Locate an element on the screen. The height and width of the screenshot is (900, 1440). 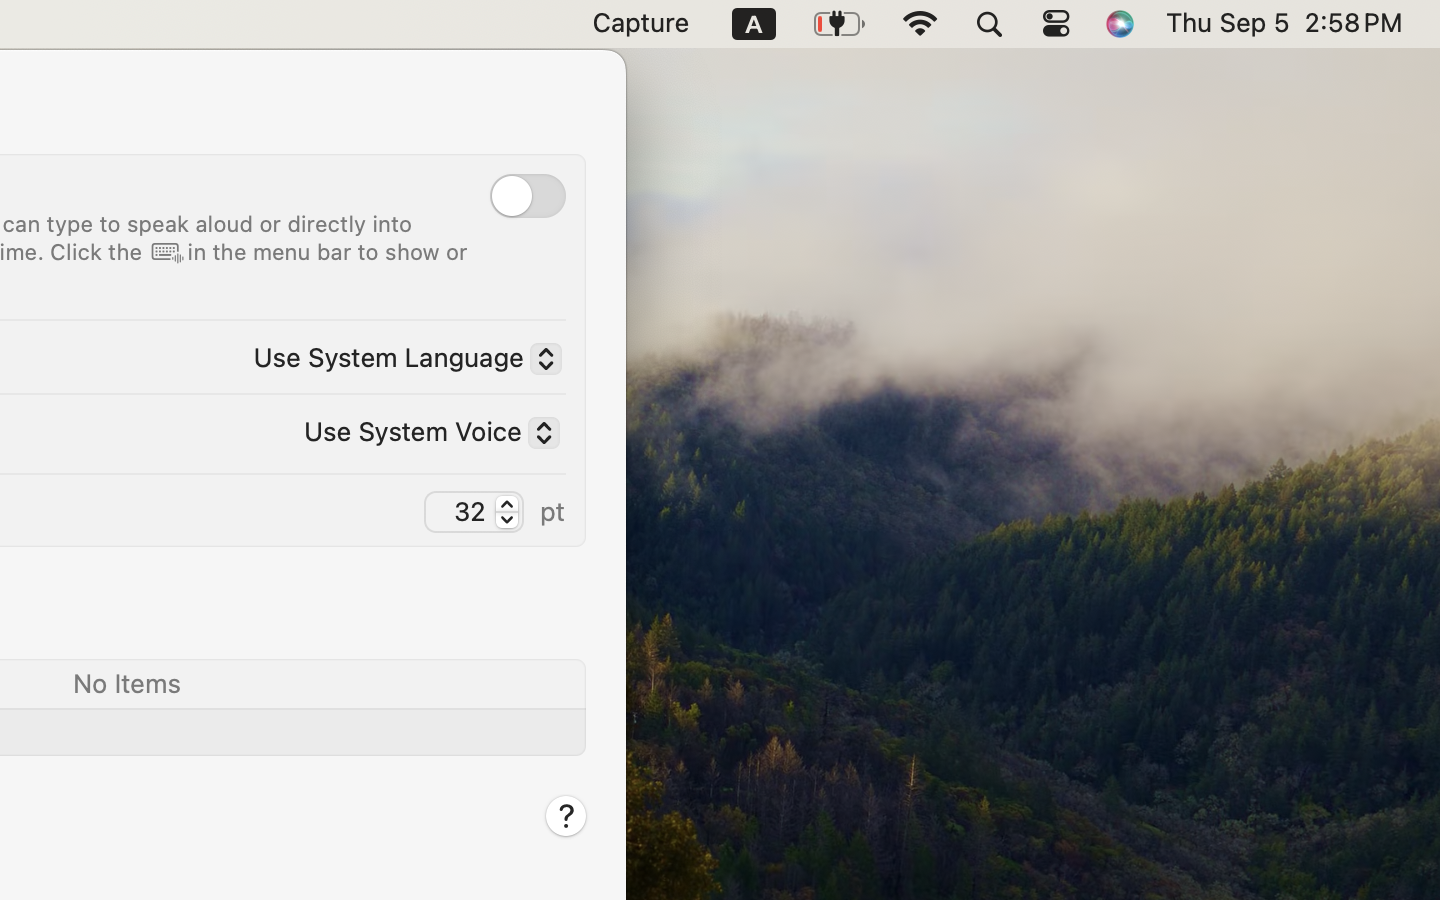
32.0 is located at coordinates (506, 512).